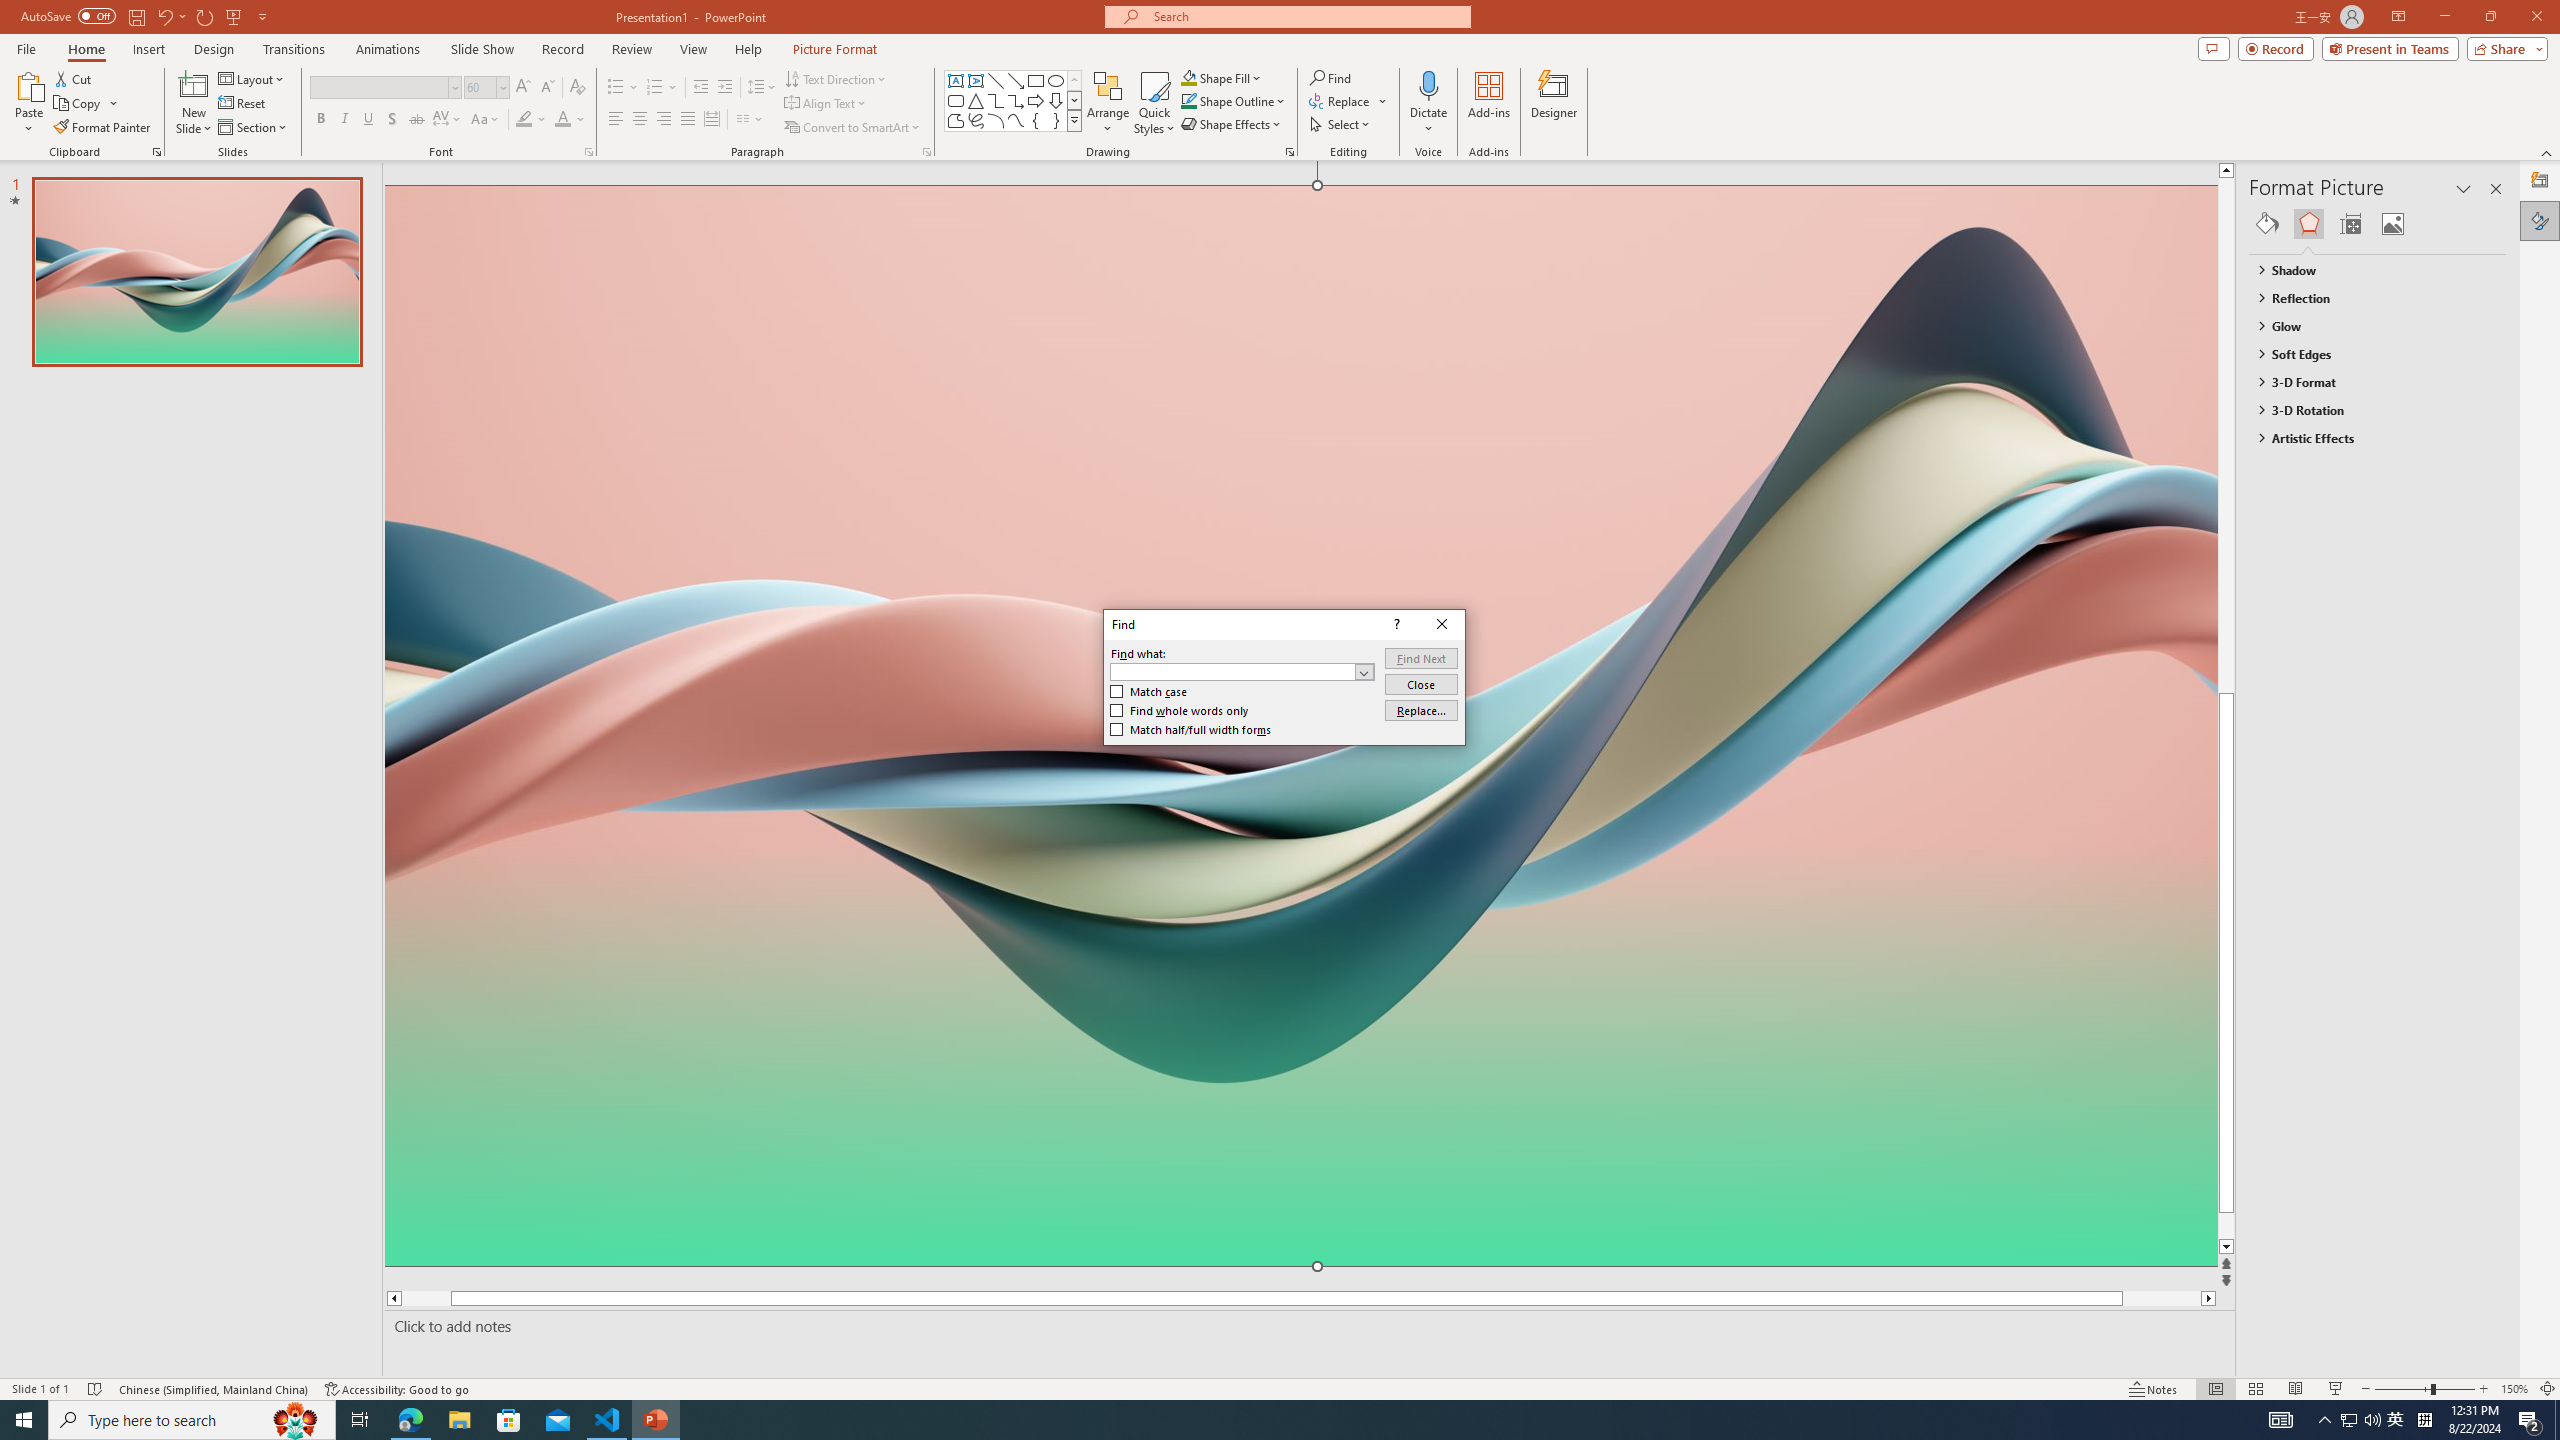 Image resolution: width=2560 pixels, height=1440 pixels. What do you see at coordinates (1036, 120) in the screenshot?
I see `Left Brace` at bounding box center [1036, 120].